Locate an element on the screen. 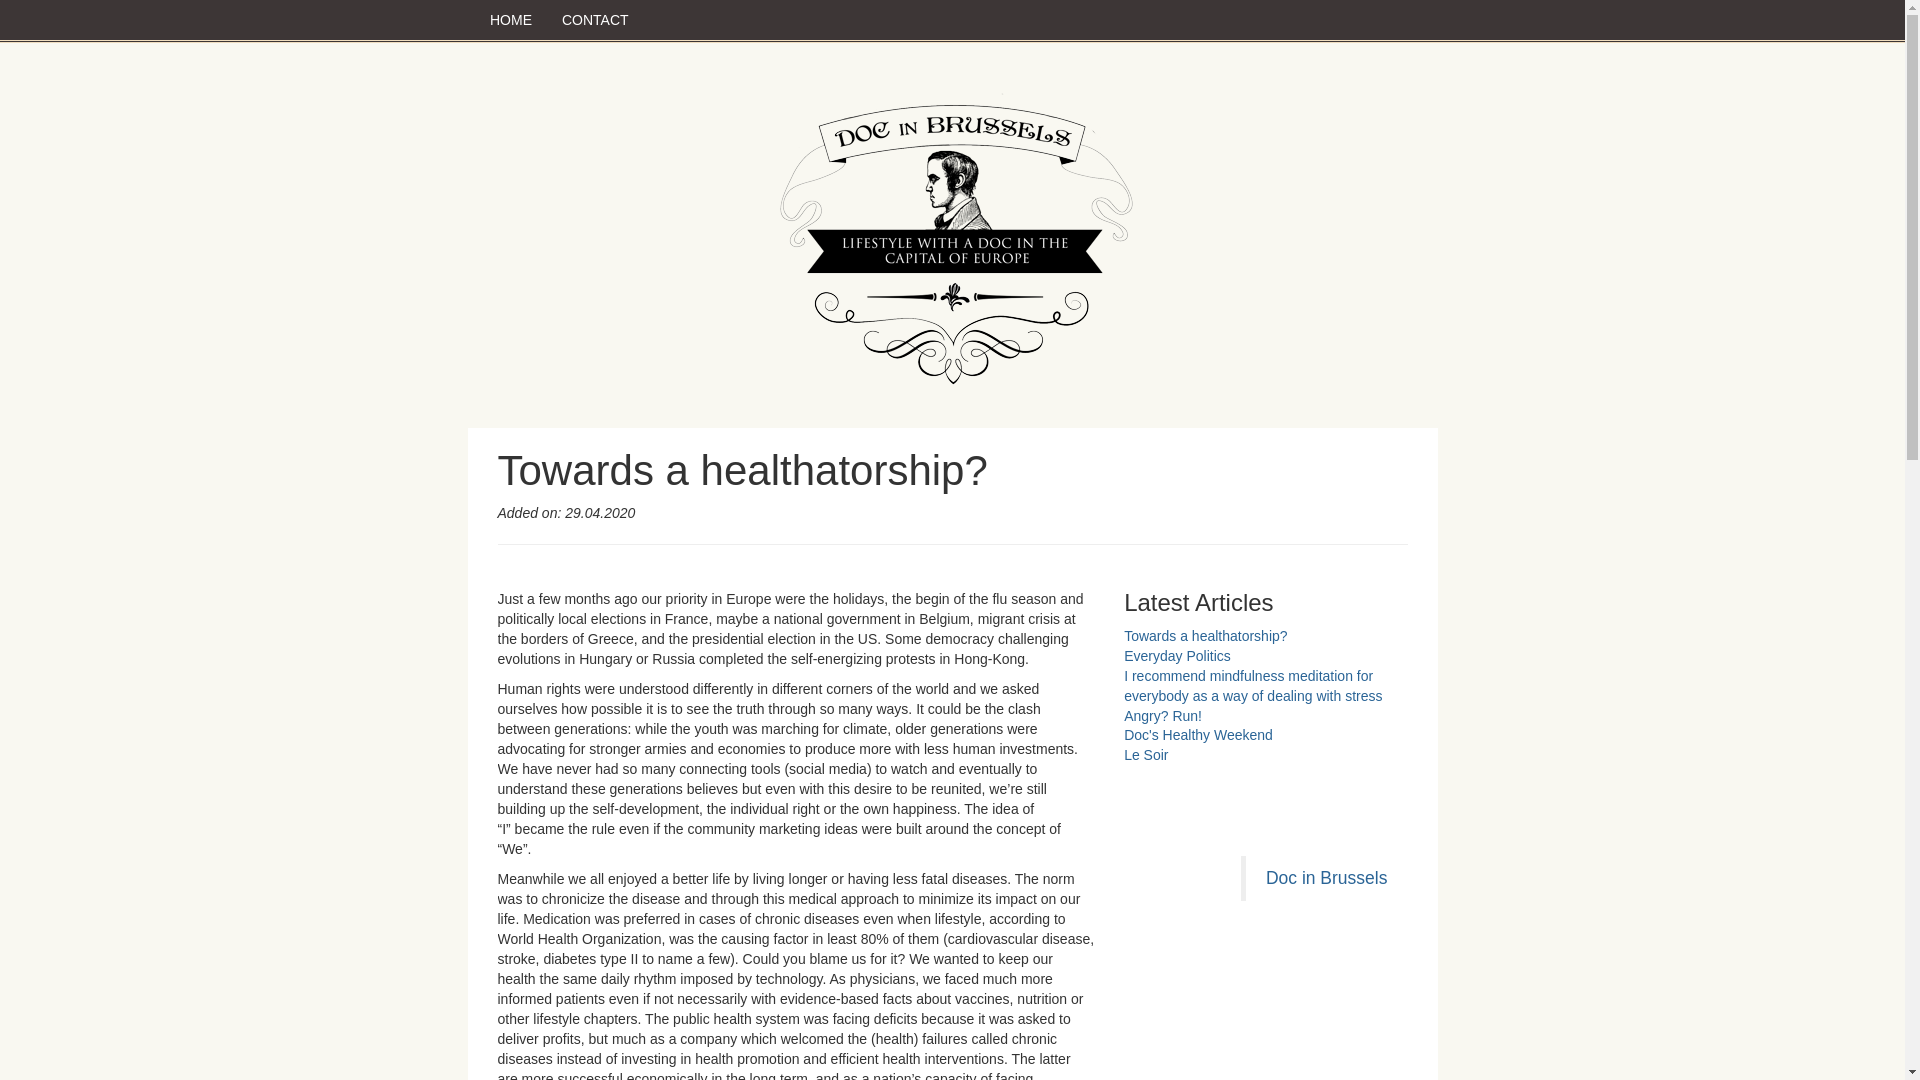  Everyday Politics is located at coordinates (1176, 656).